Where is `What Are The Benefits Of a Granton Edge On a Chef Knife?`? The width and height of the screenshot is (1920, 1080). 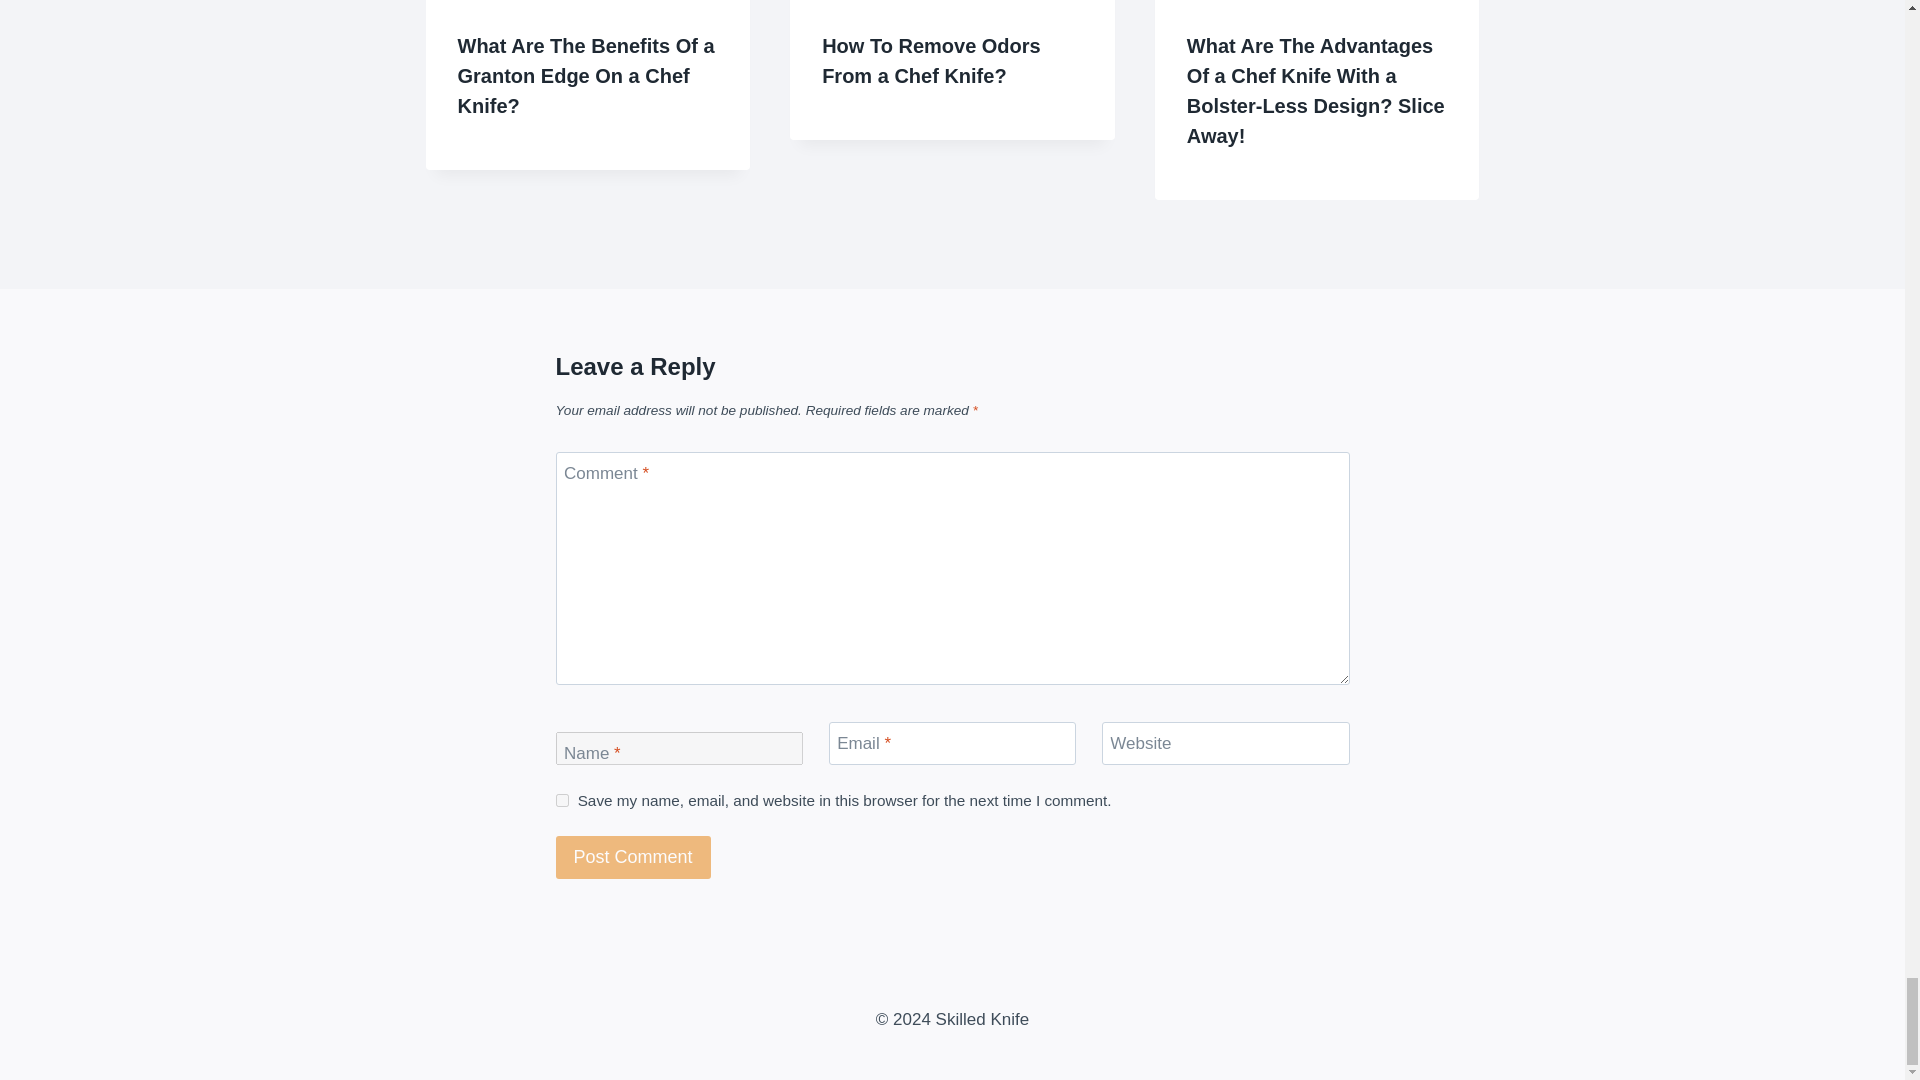
What Are The Benefits Of a Granton Edge On a Chef Knife? is located at coordinates (586, 75).